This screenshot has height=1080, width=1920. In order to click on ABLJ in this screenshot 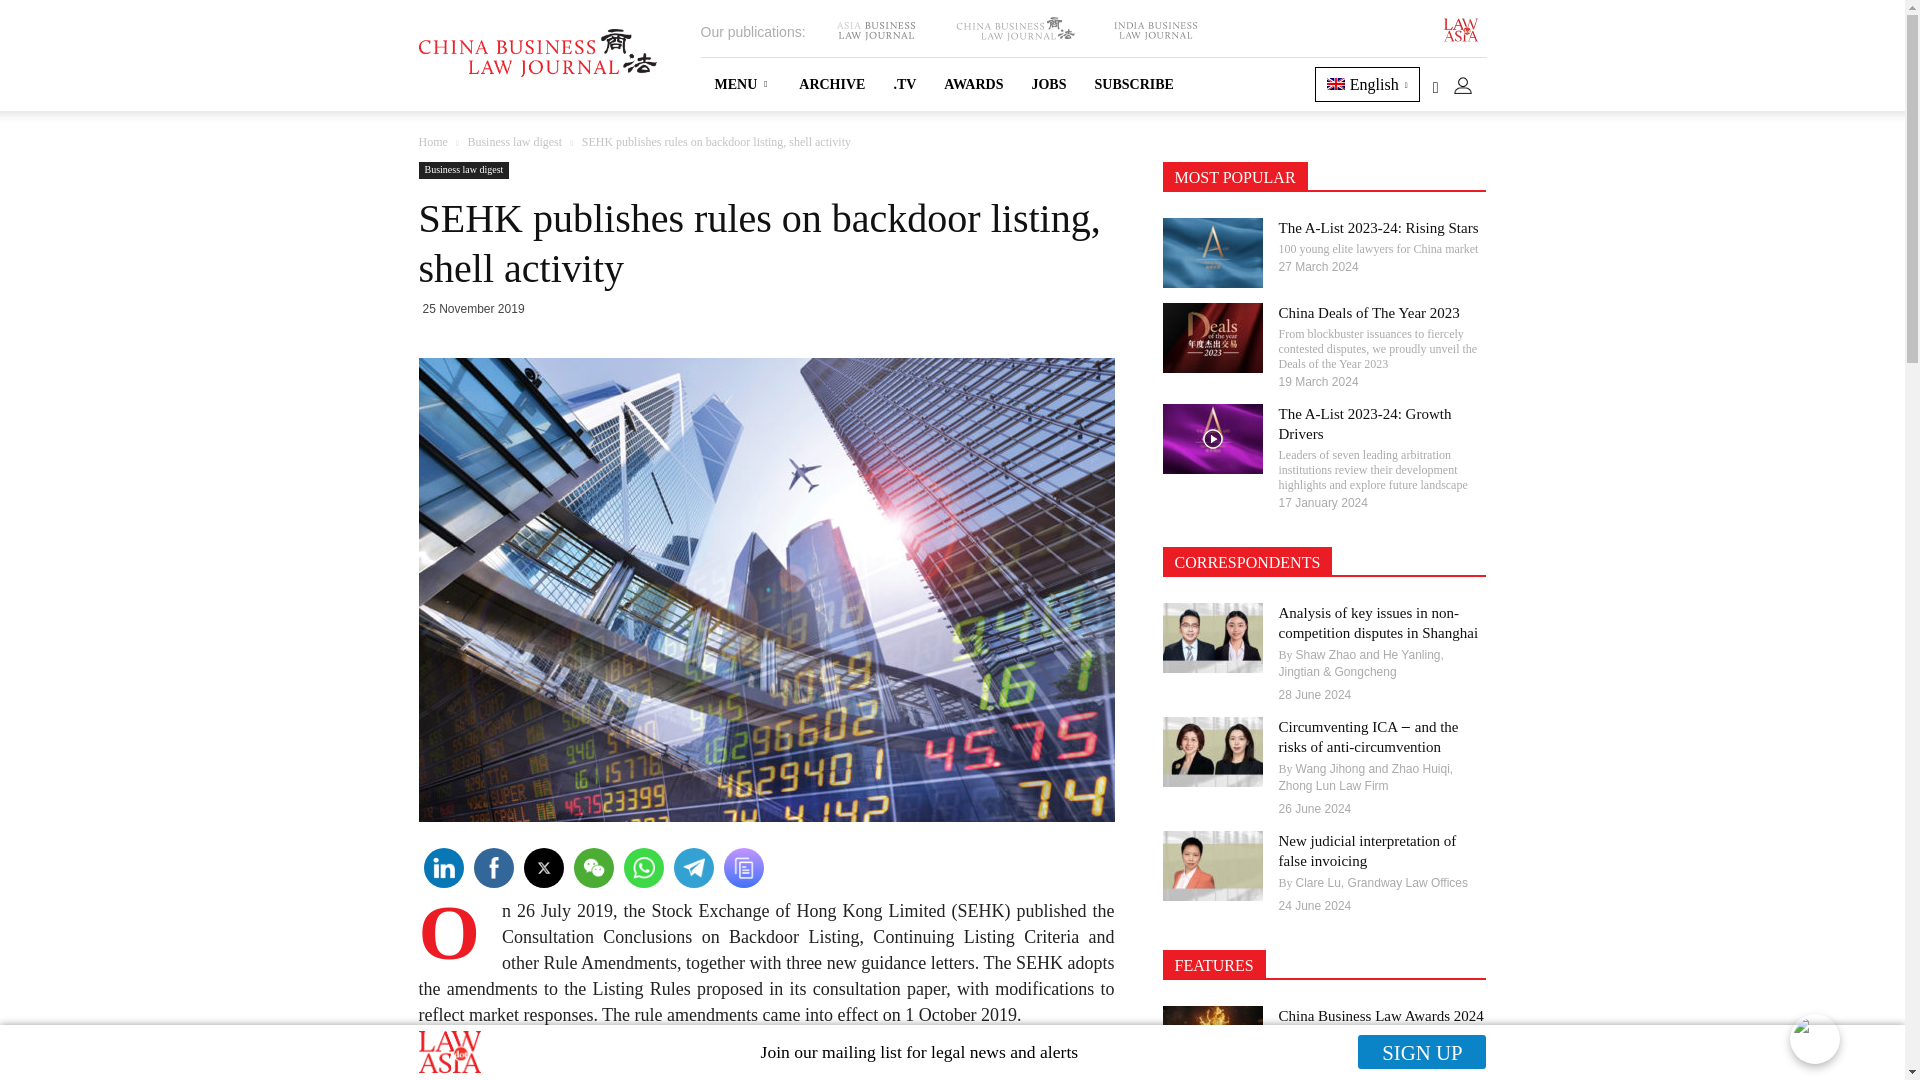, I will do `click(876, 30)`.